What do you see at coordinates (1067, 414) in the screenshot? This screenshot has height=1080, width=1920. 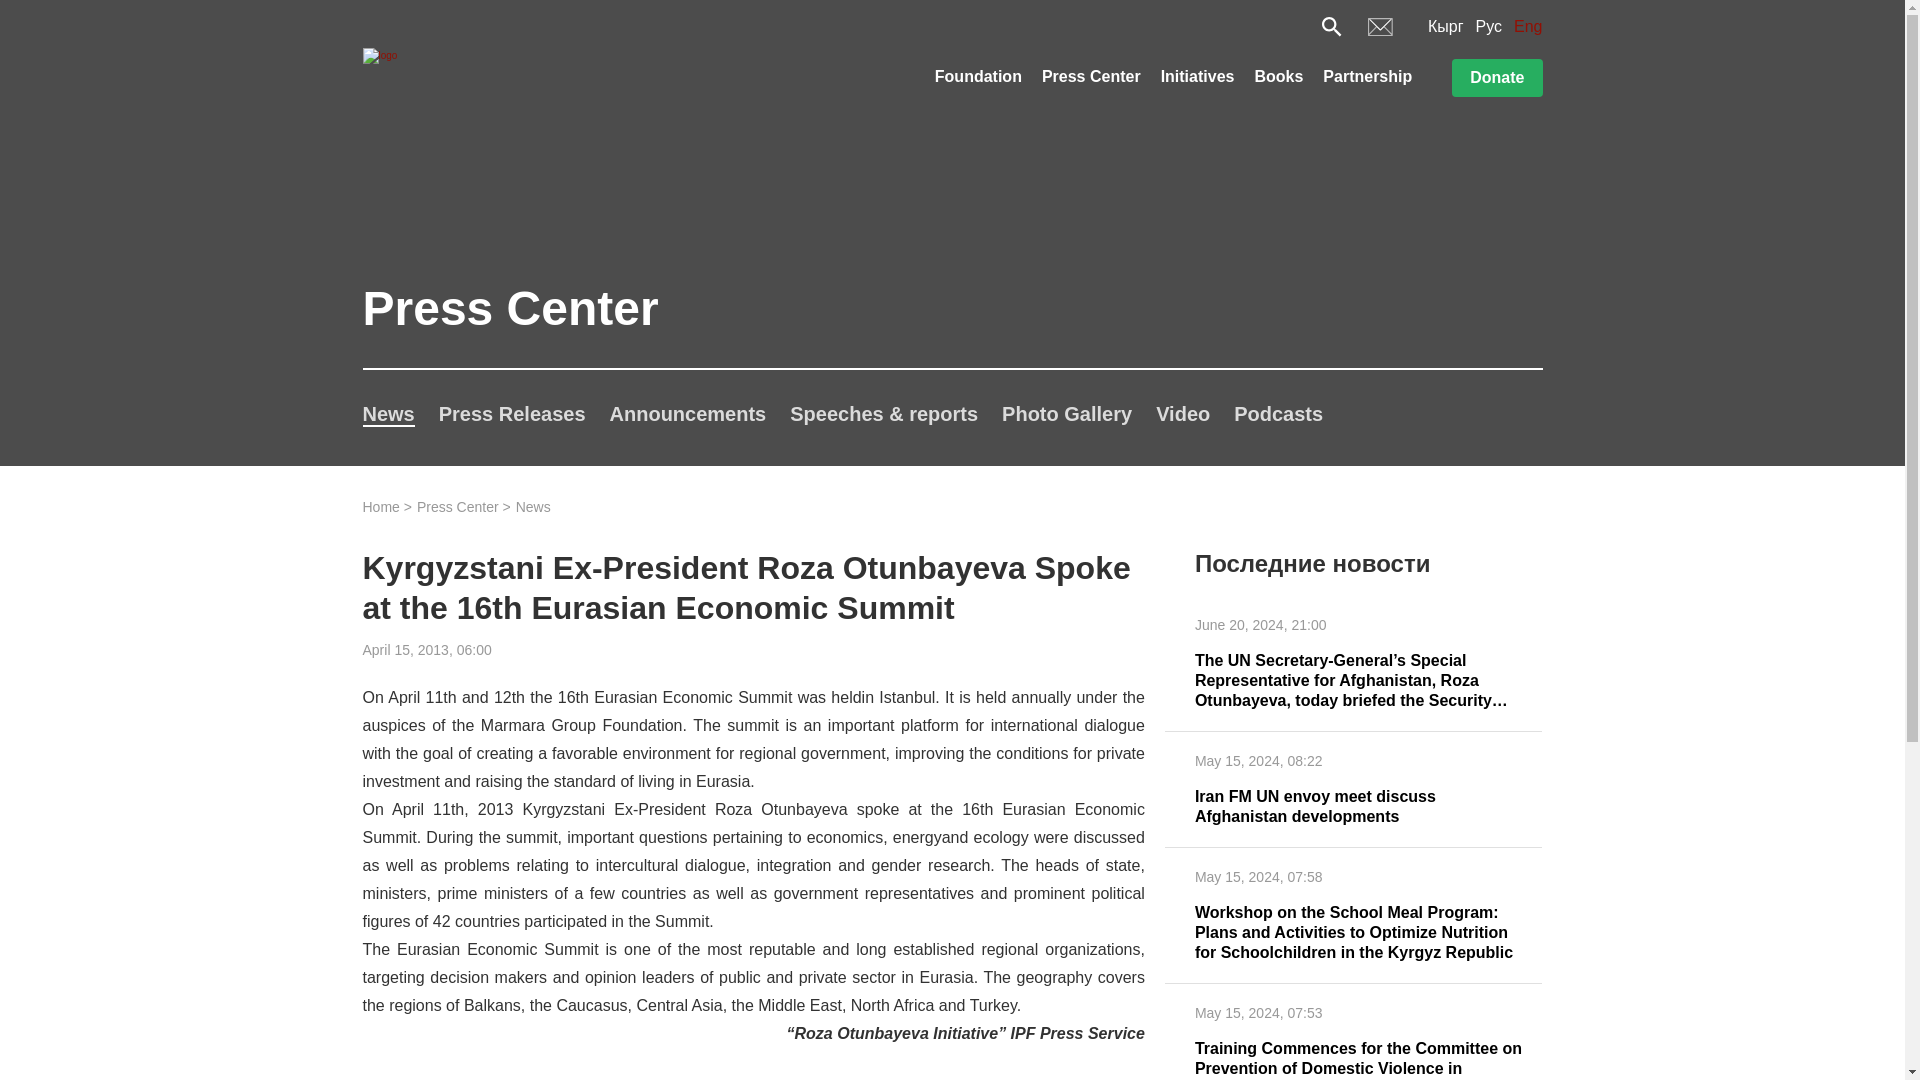 I see `Photo Gallery` at bounding box center [1067, 414].